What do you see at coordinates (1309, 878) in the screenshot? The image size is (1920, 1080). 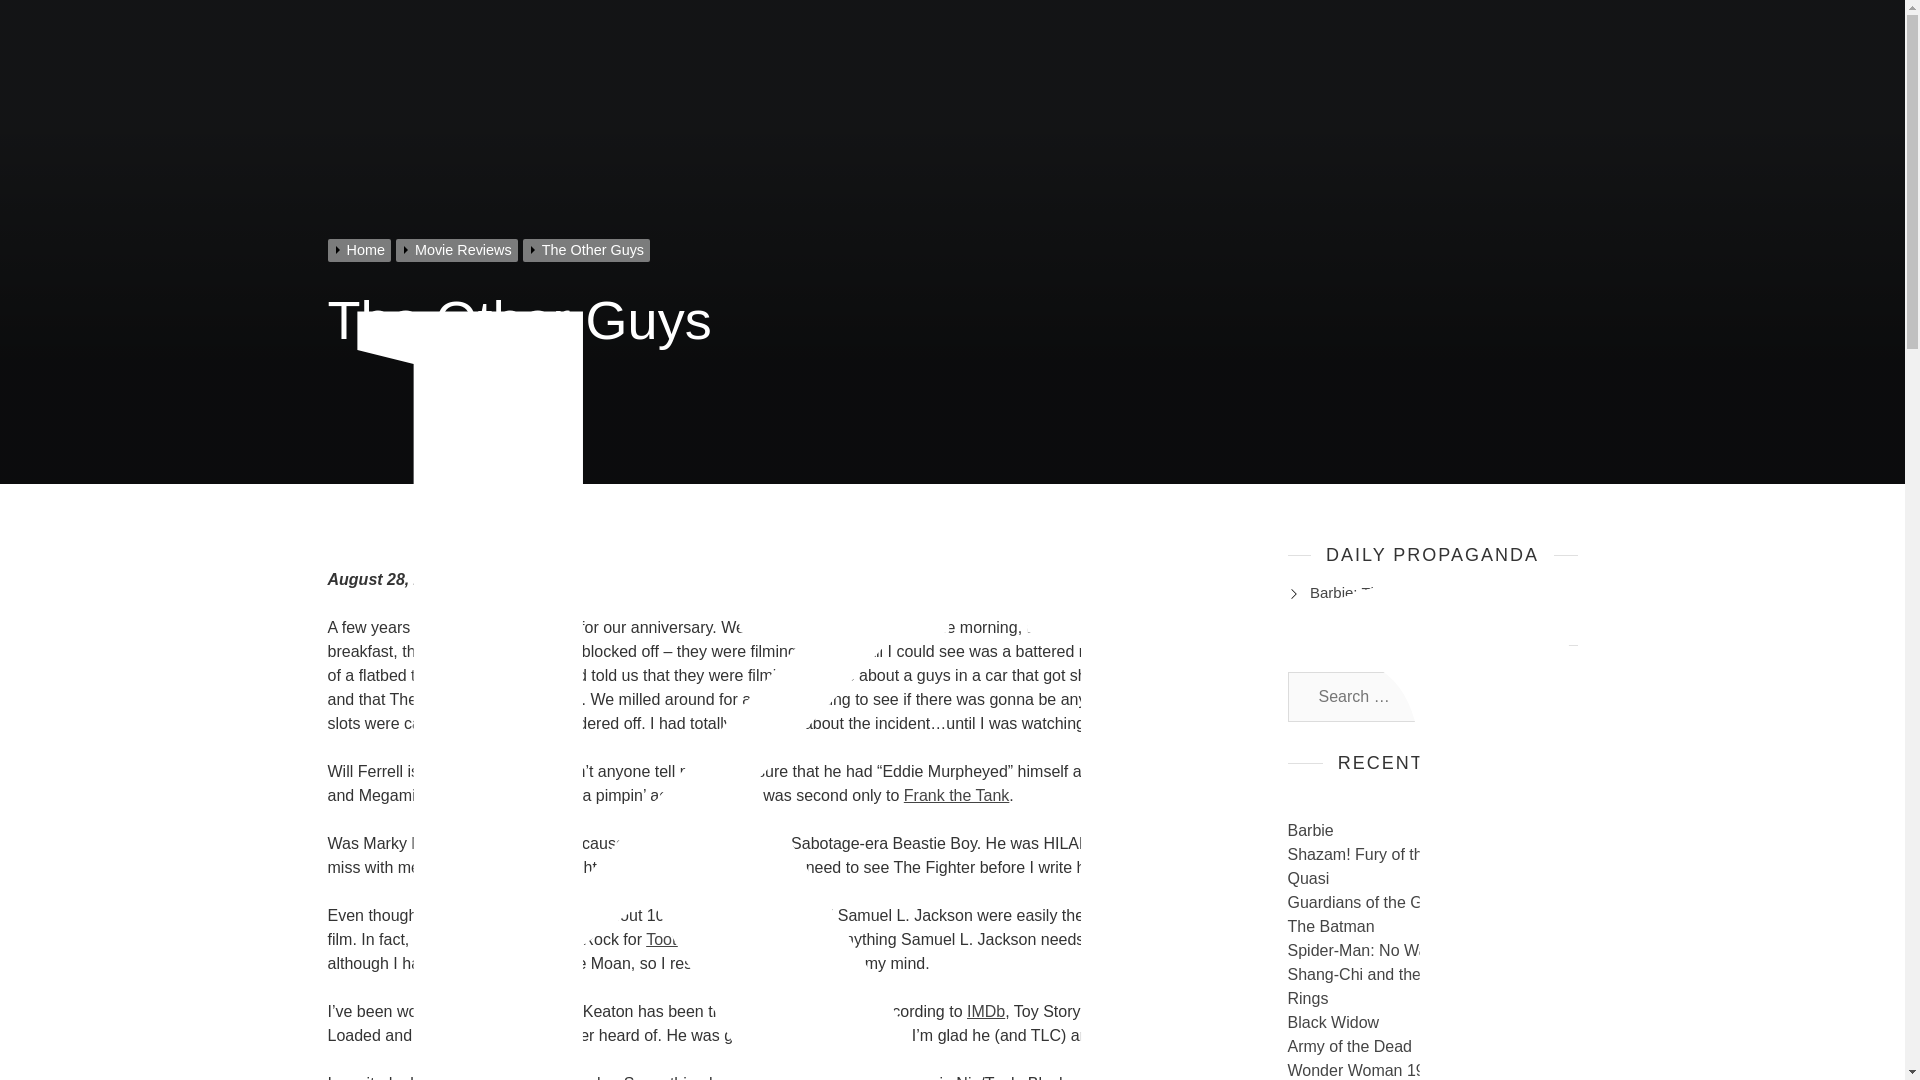 I see `Quasi` at bounding box center [1309, 878].